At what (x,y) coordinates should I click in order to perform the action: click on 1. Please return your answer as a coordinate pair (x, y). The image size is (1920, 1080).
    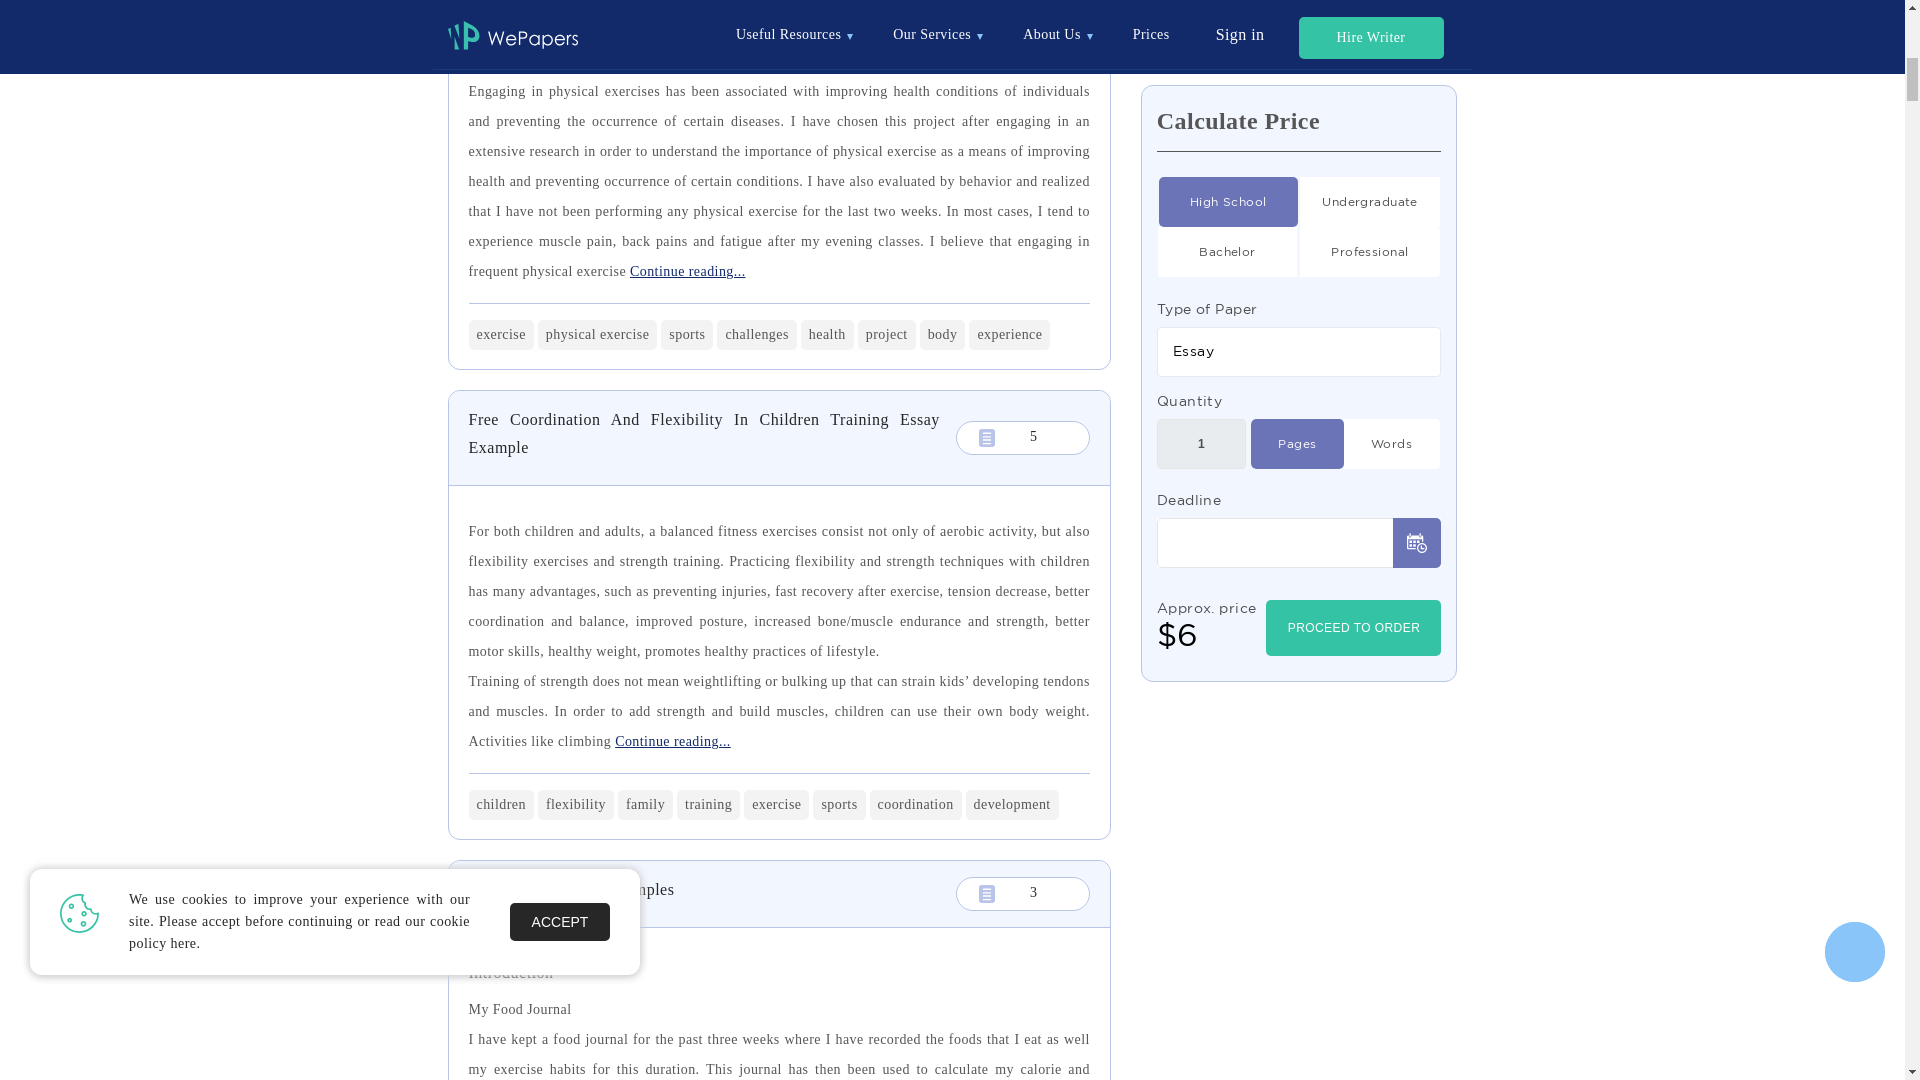
    Looking at the image, I should click on (1370, 88).